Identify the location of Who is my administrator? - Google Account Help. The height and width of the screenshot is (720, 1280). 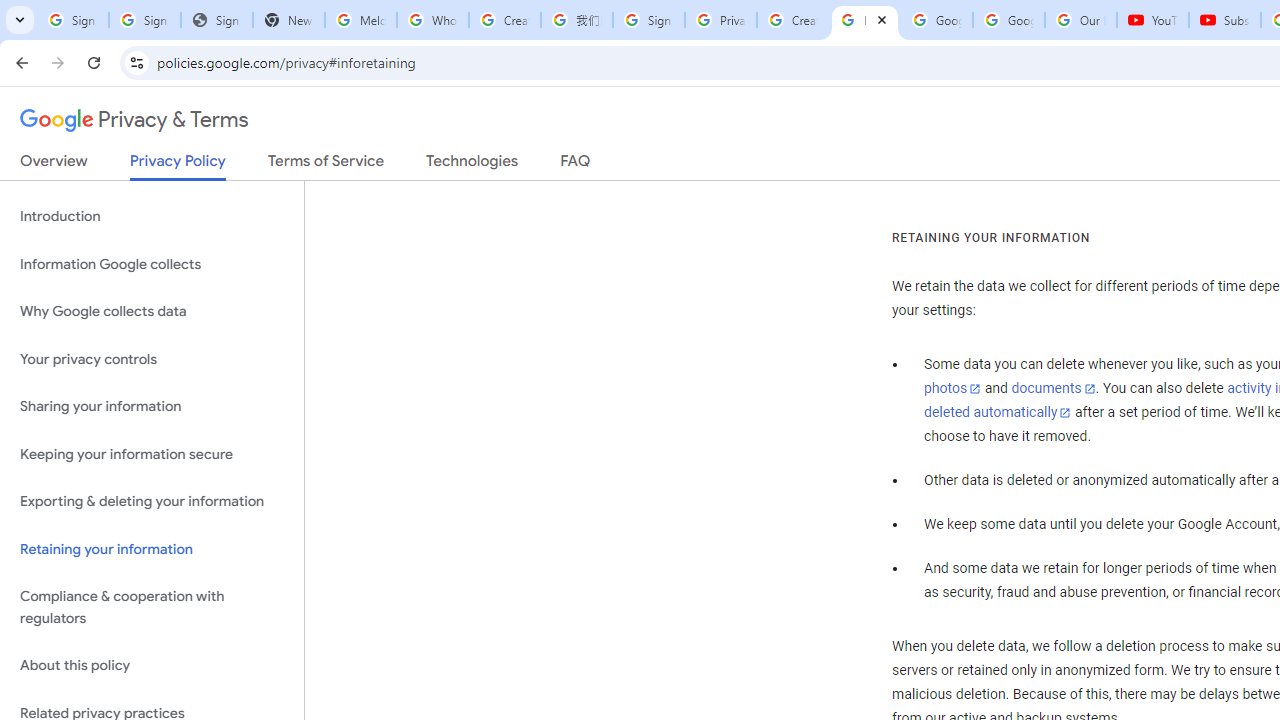
(432, 20).